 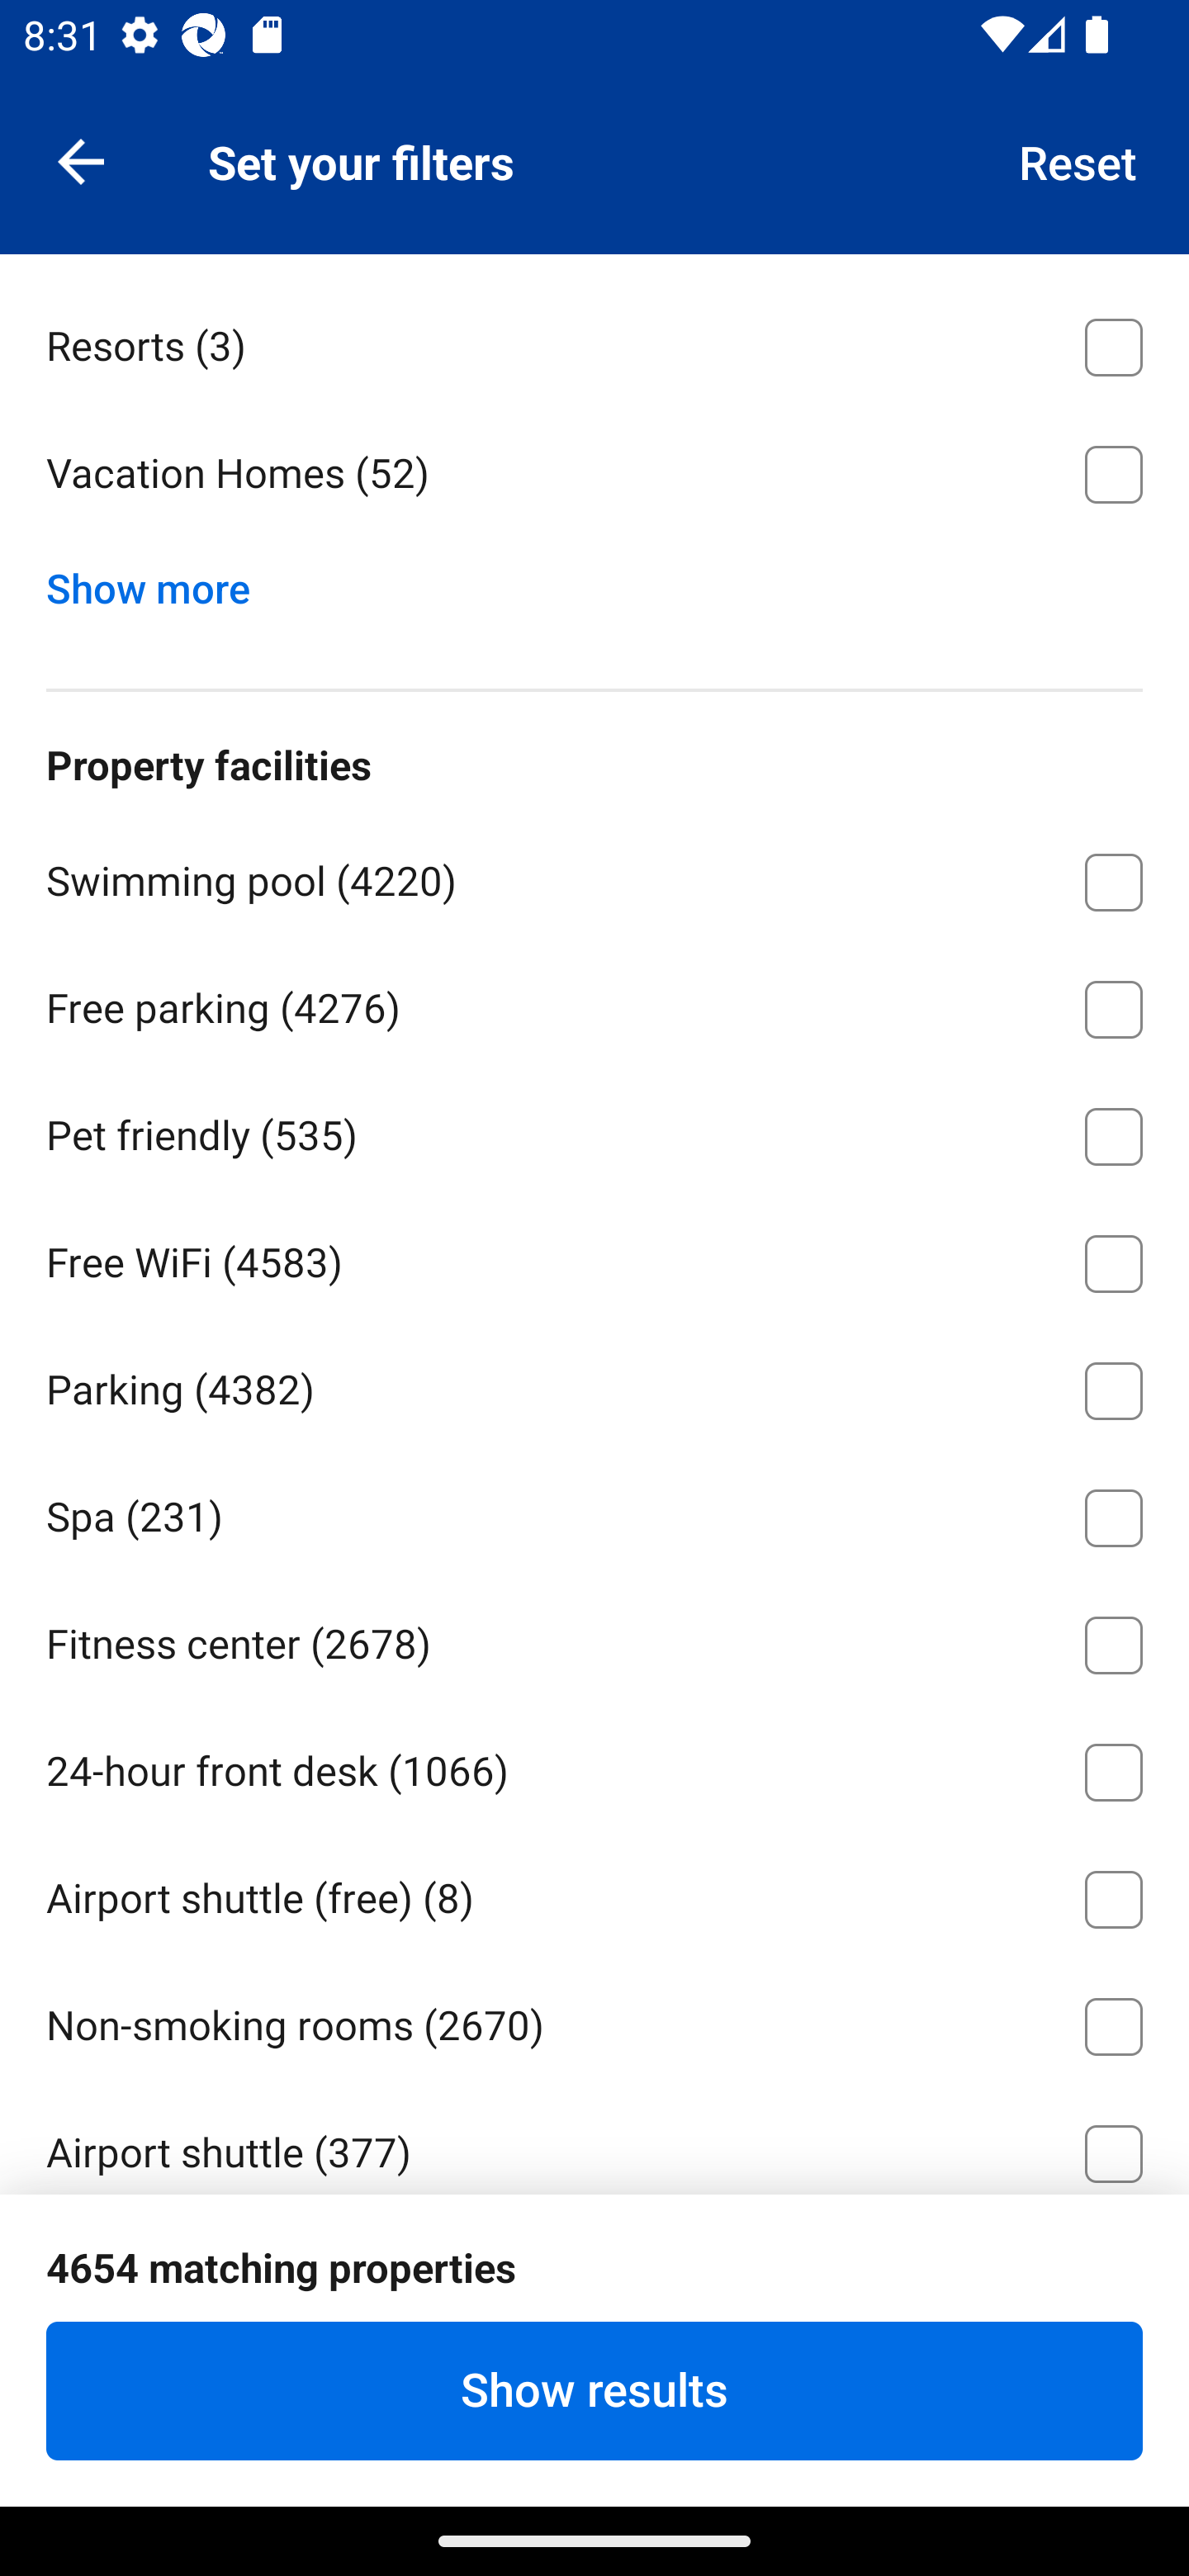 What do you see at coordinates (594, 2390) in the screenshot?
I see `Show results` at bounding box center [594, 2390].